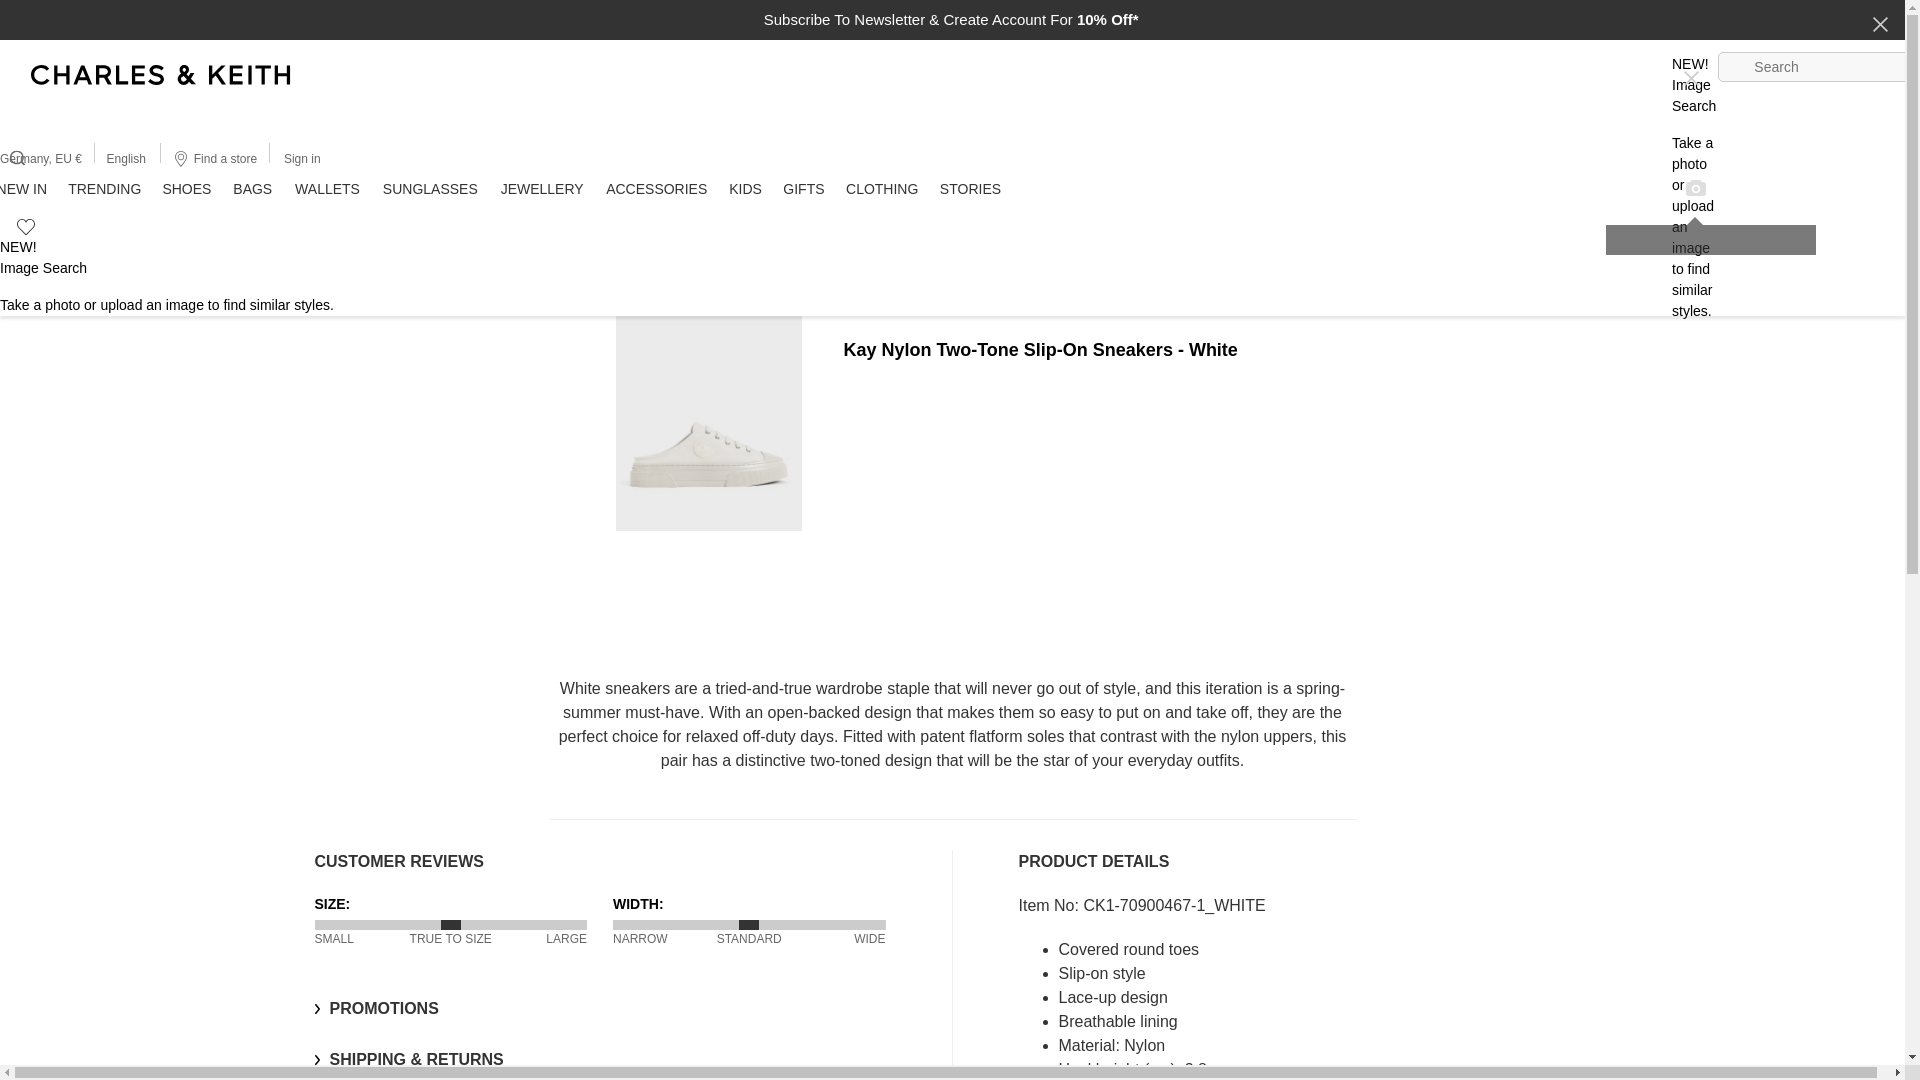 The image size is (1920, 1080). What do you see at coordinates (328, 189) in the screenshot?
I see `WALLETS` at bounding box center [328, 189].